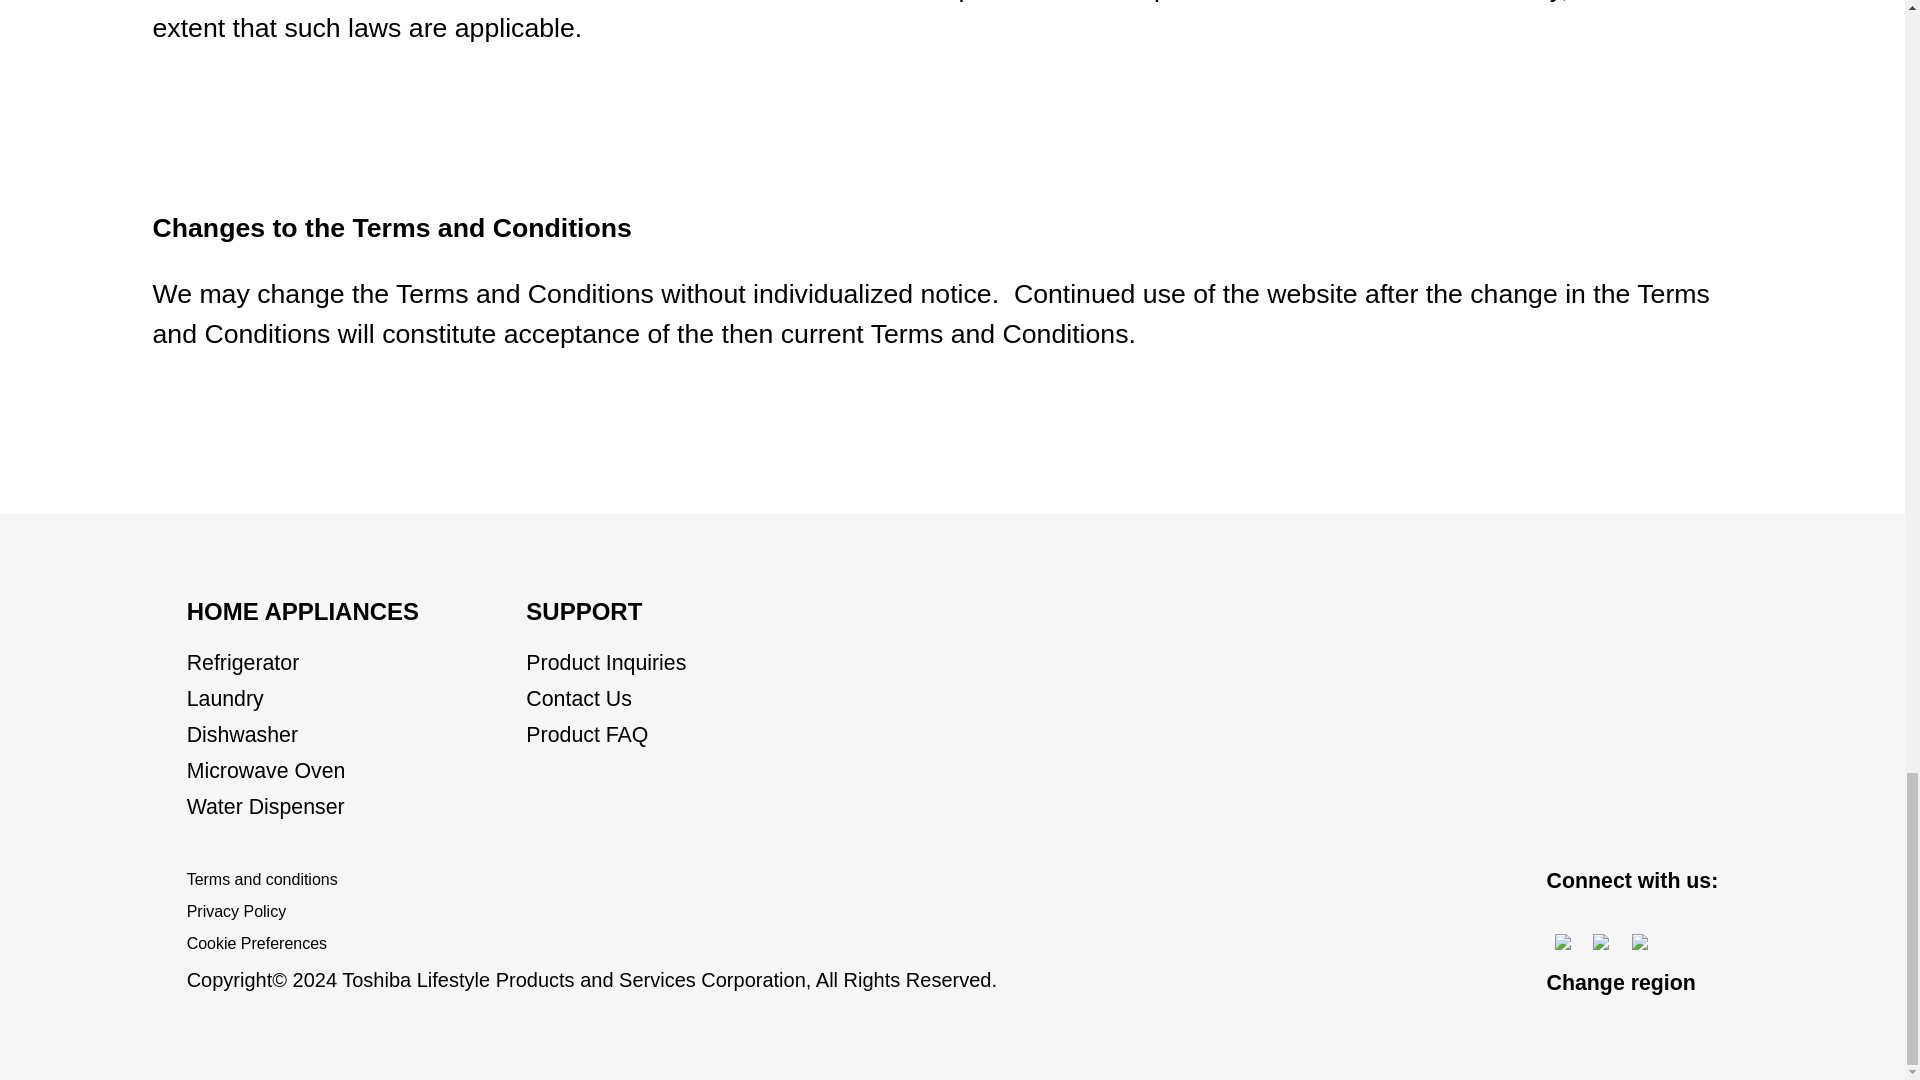 The width and height of the screenshot is (1920, 1080). Describe the element at coordinates (242, 734) in the screenshot. I see `Dishwasher` at that location.